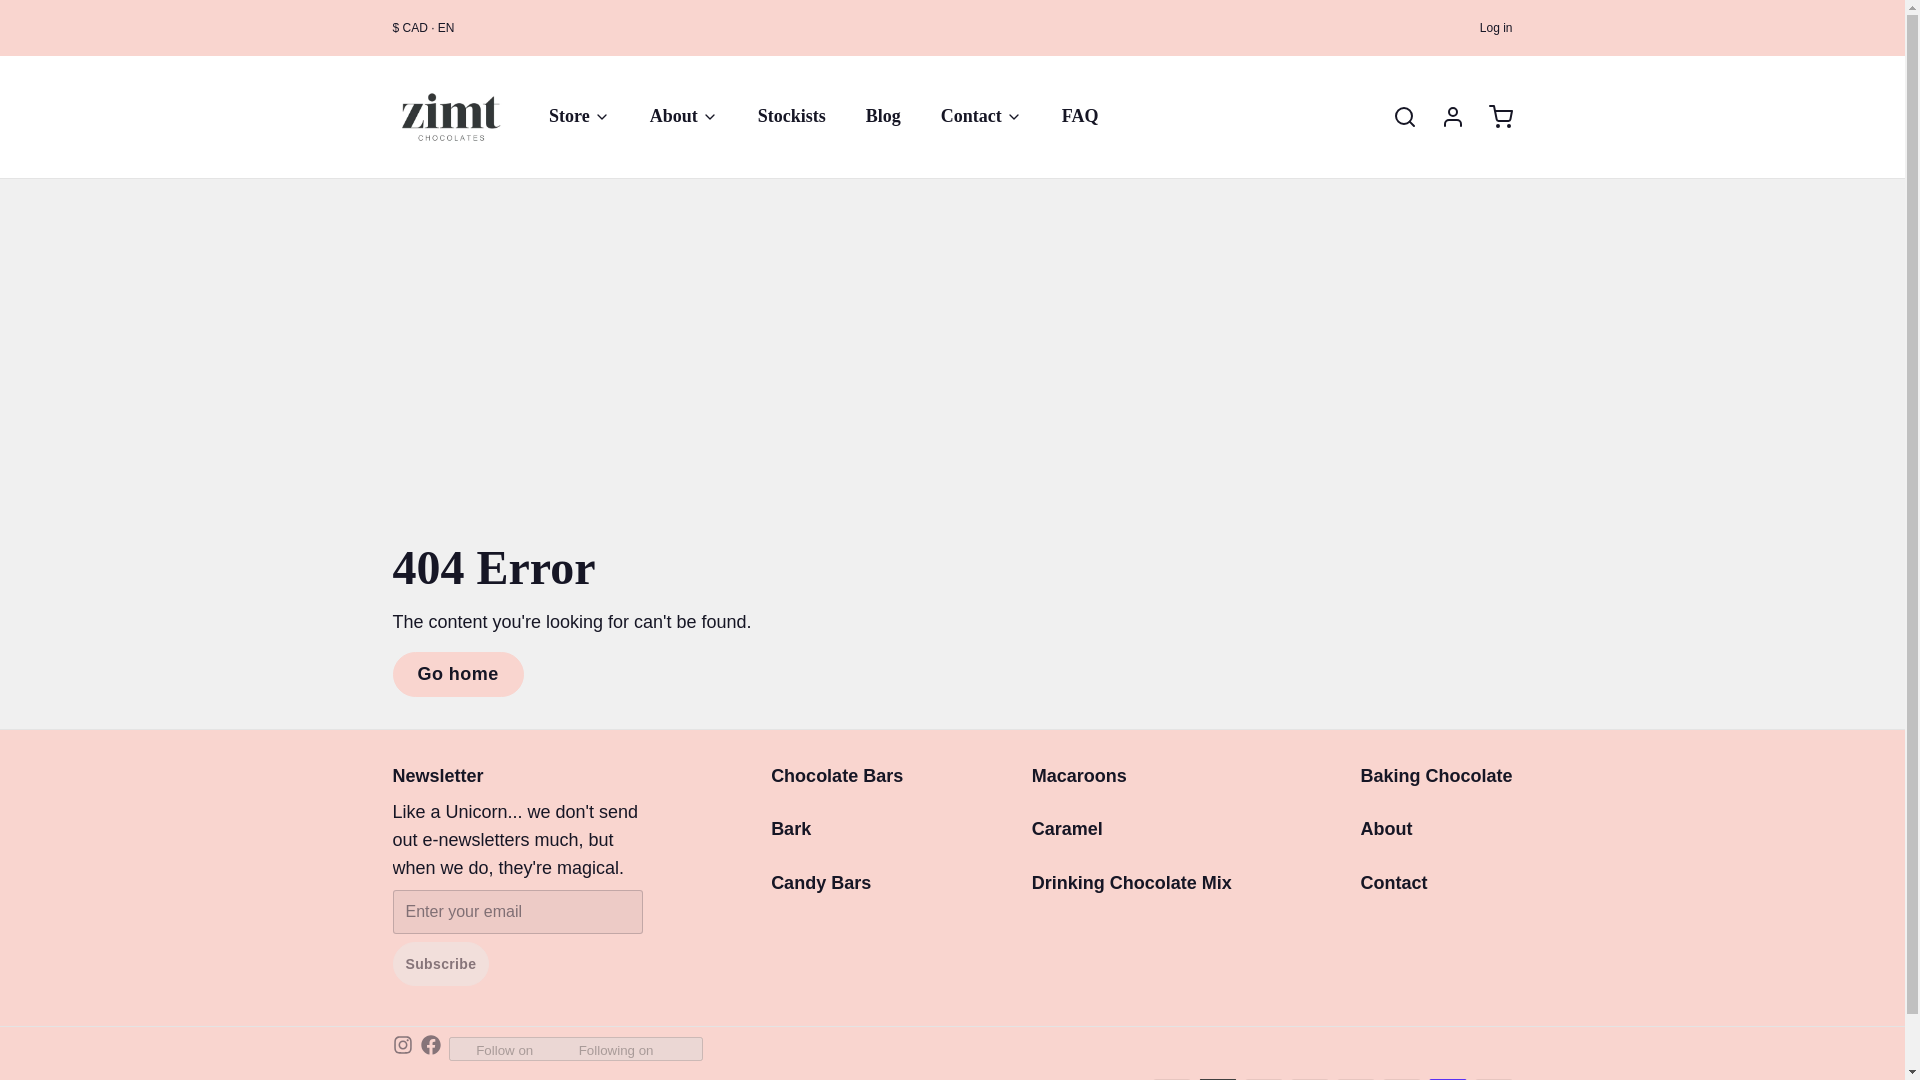  I want to click on Cart, so click(1492, 116).